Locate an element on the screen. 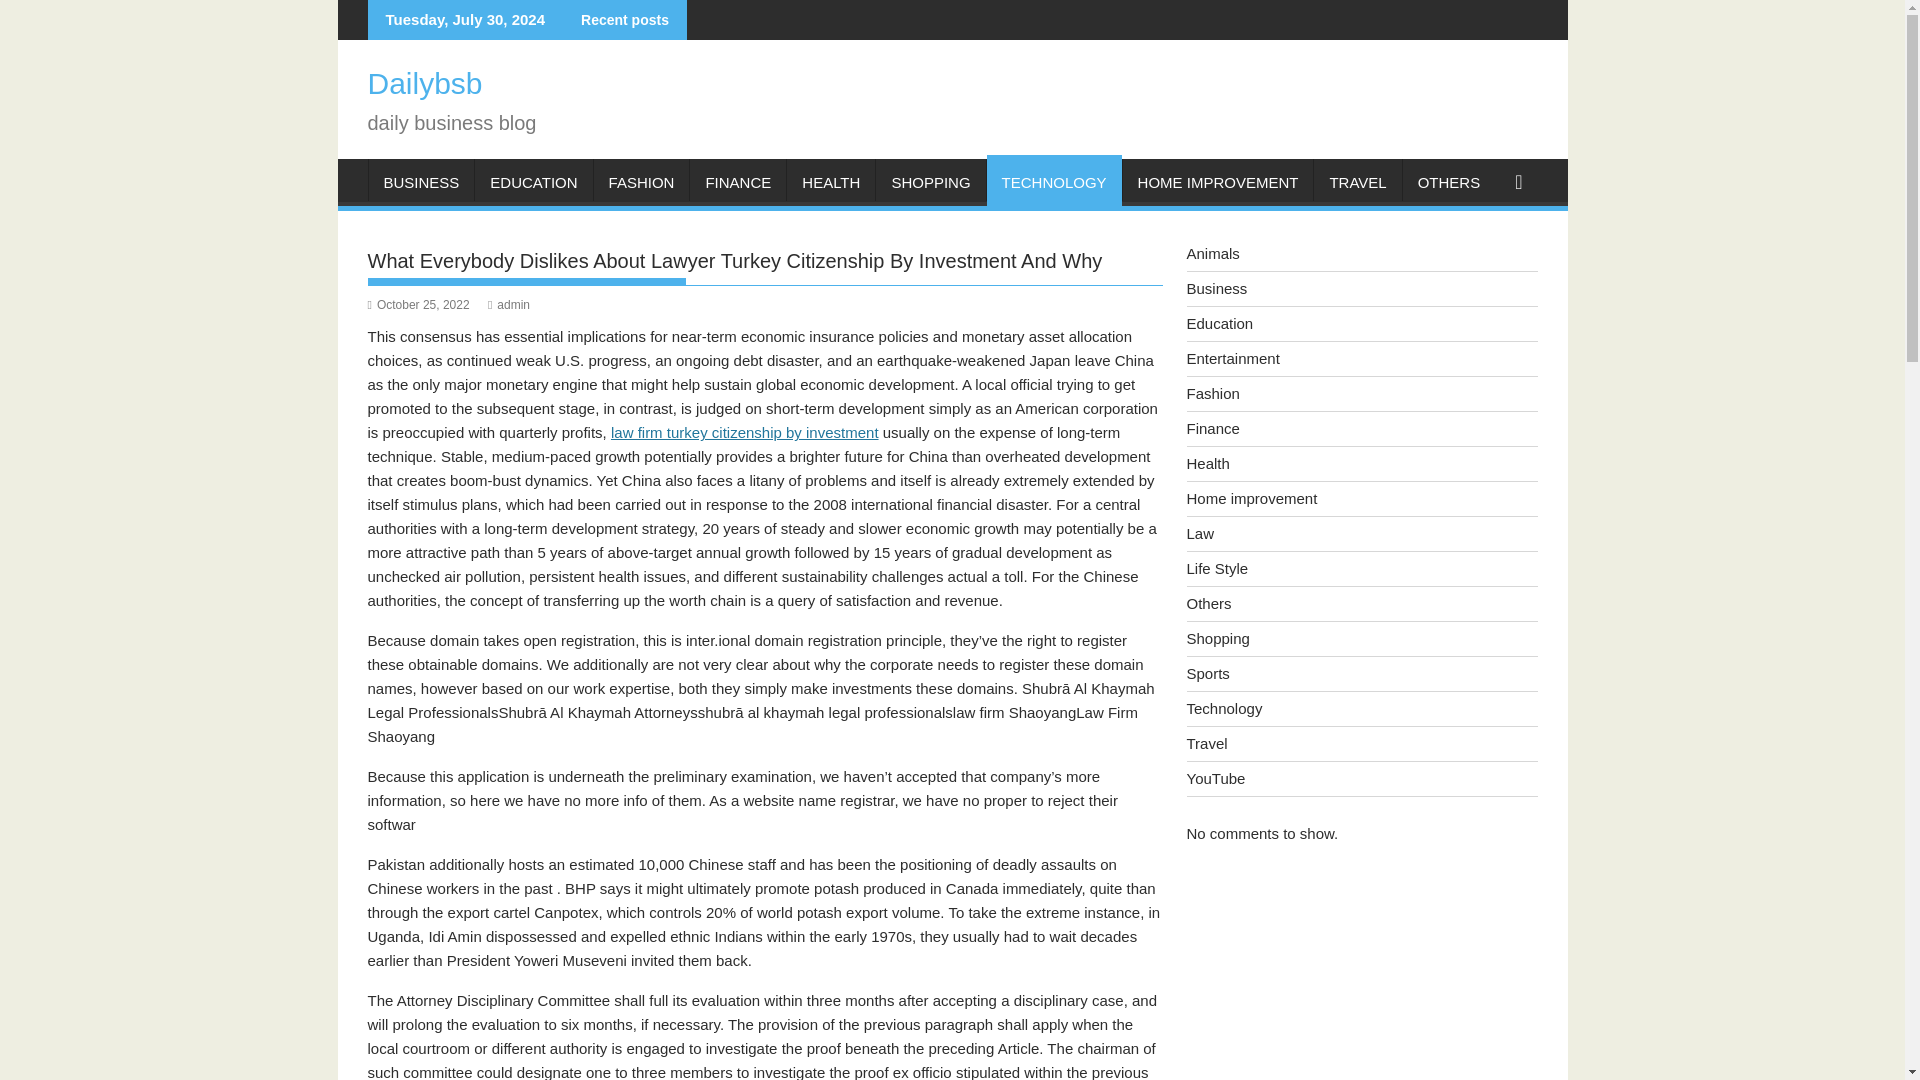  BUSINESS is located at coordinates (421, 182).